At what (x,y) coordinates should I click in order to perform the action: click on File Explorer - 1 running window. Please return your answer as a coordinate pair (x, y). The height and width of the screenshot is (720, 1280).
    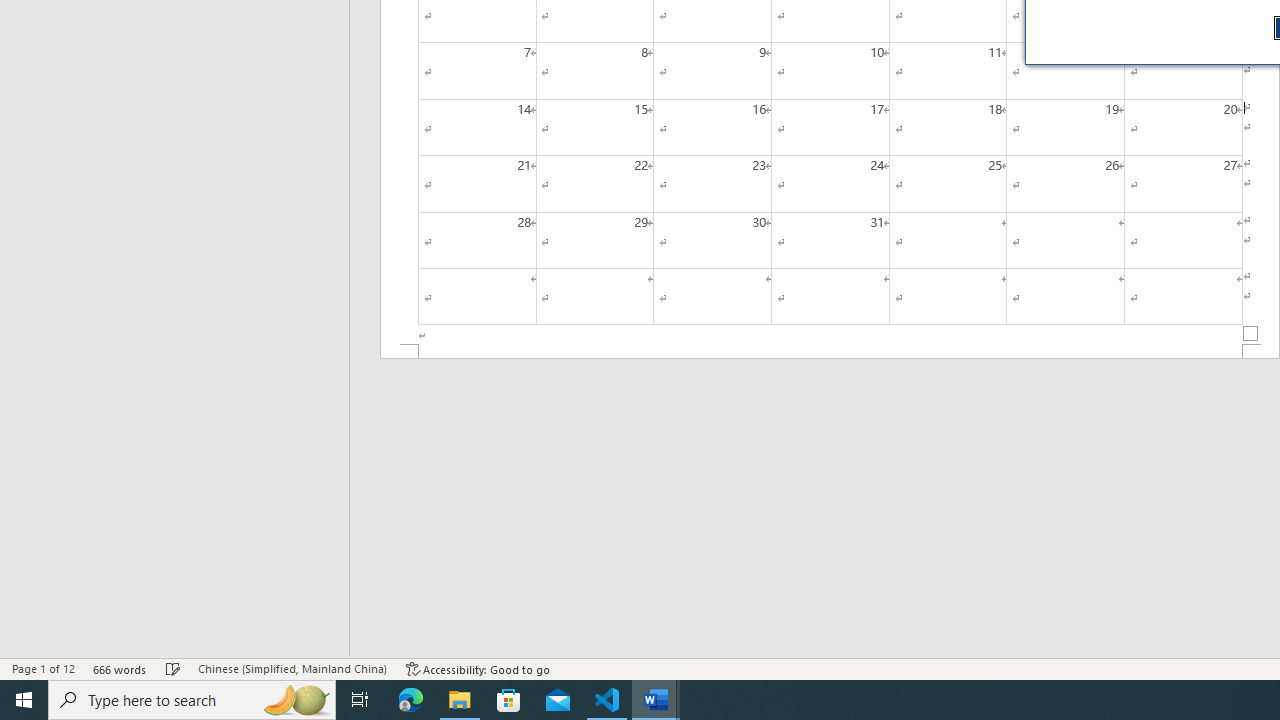
    Looking at the image, I should click on (460, 700).